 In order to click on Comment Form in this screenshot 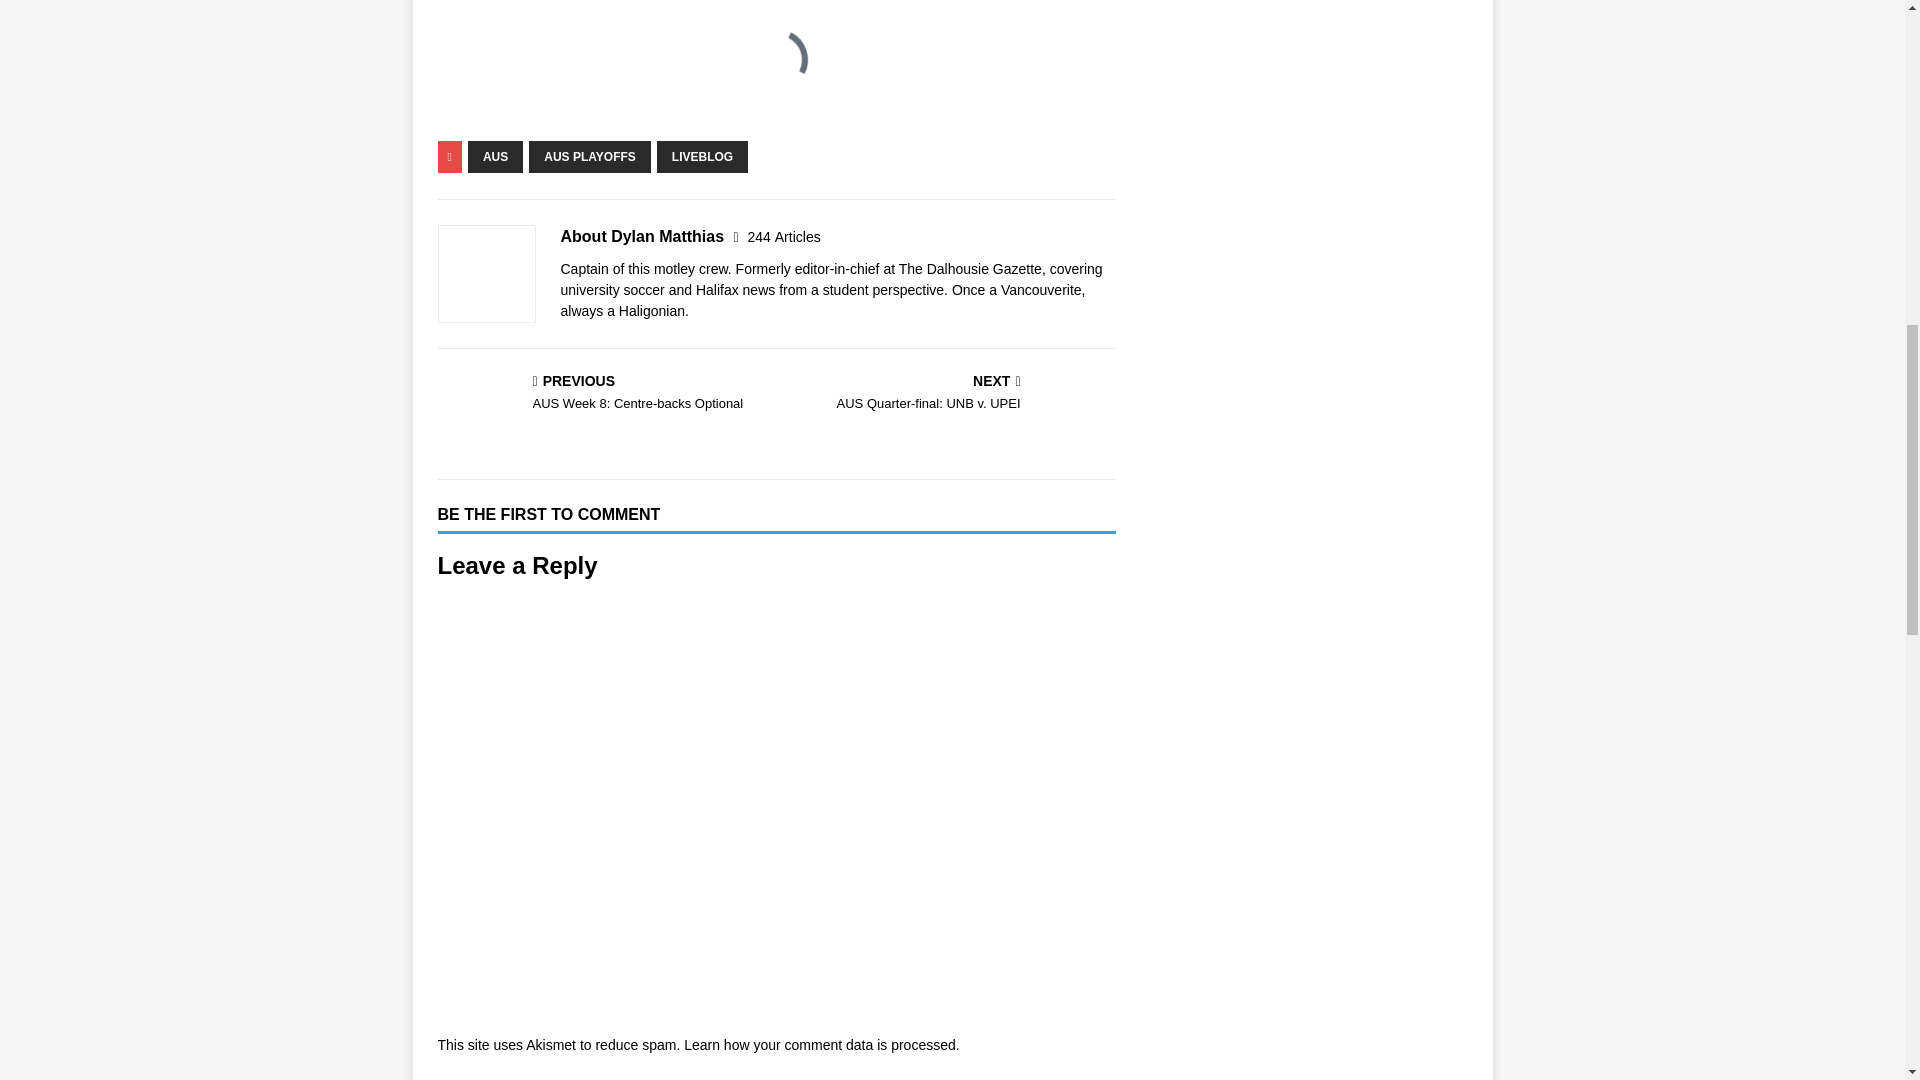, I will do `click(495, 156)`.